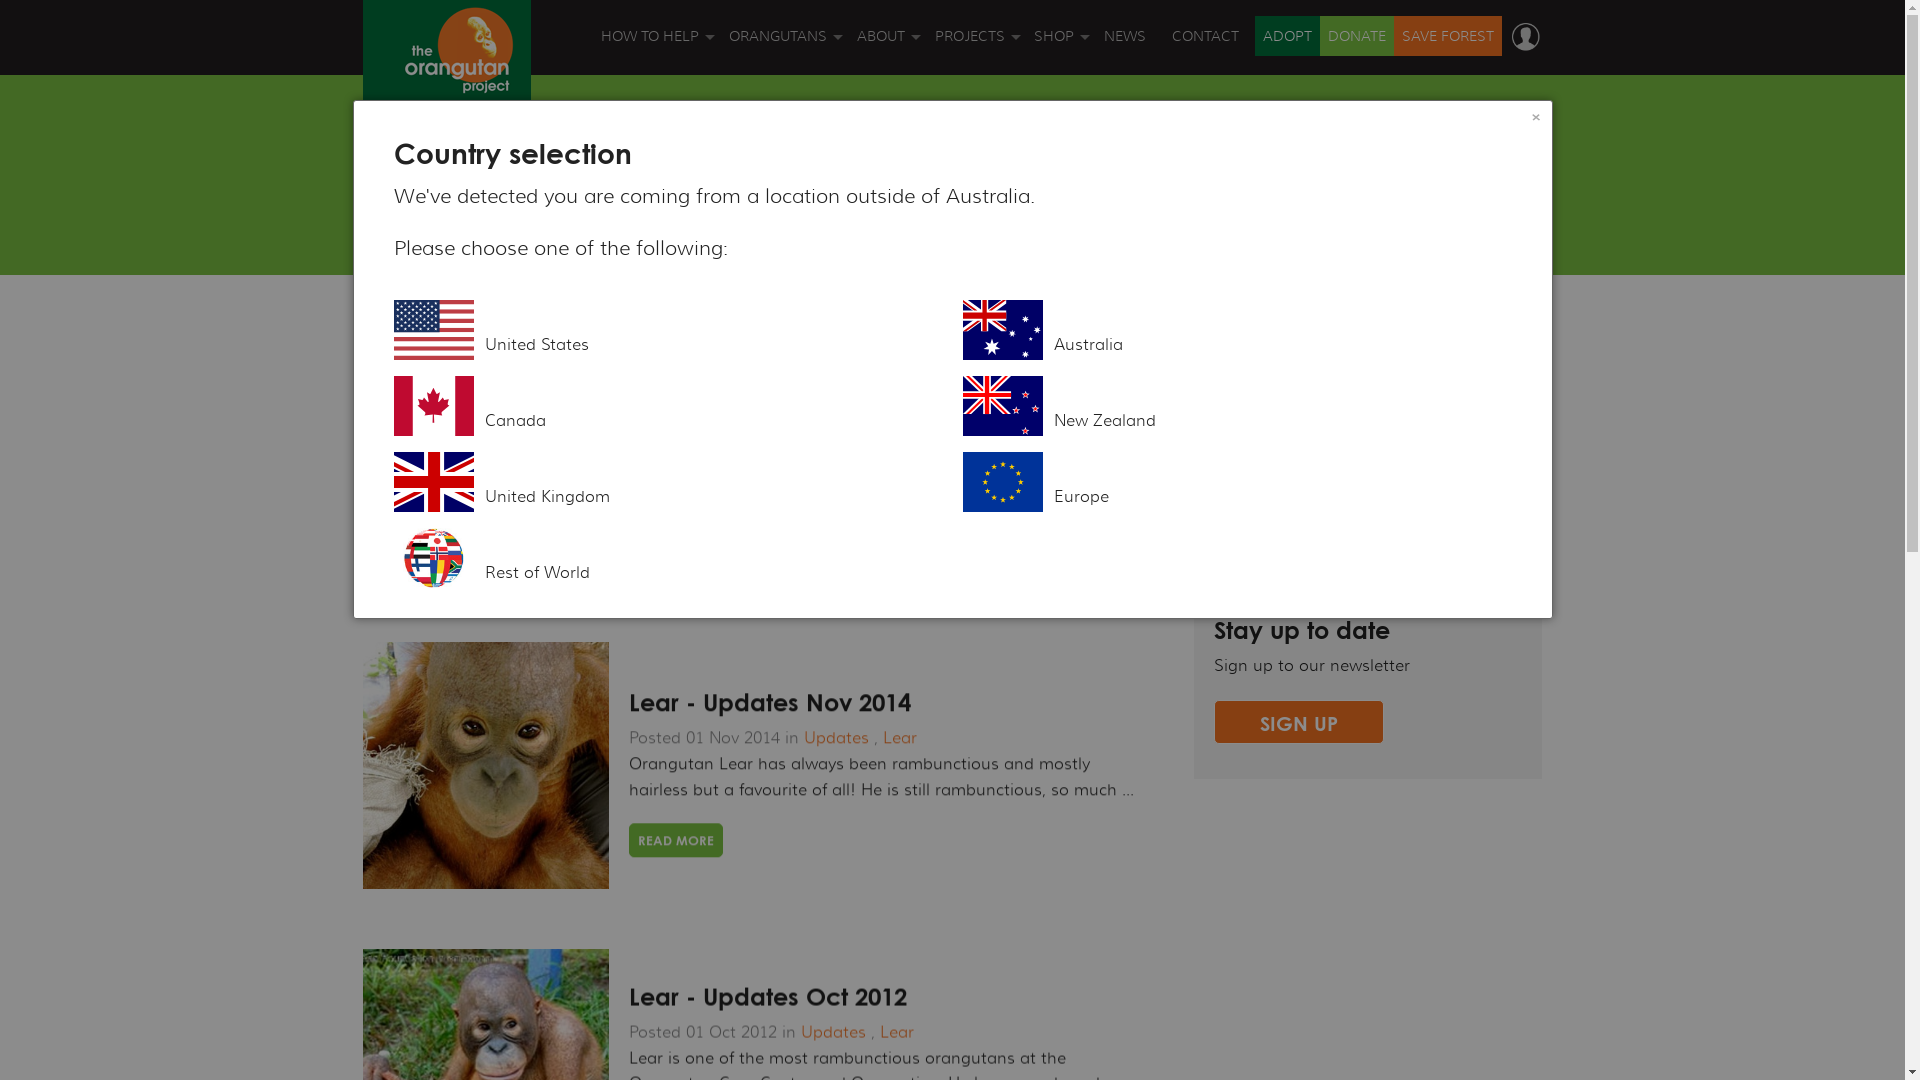 This screenshot has width=1920, height=1080. What do you see at coordinates (836, 739) in the screenshot?
I see `Updates` at bounding box center [836, 739].